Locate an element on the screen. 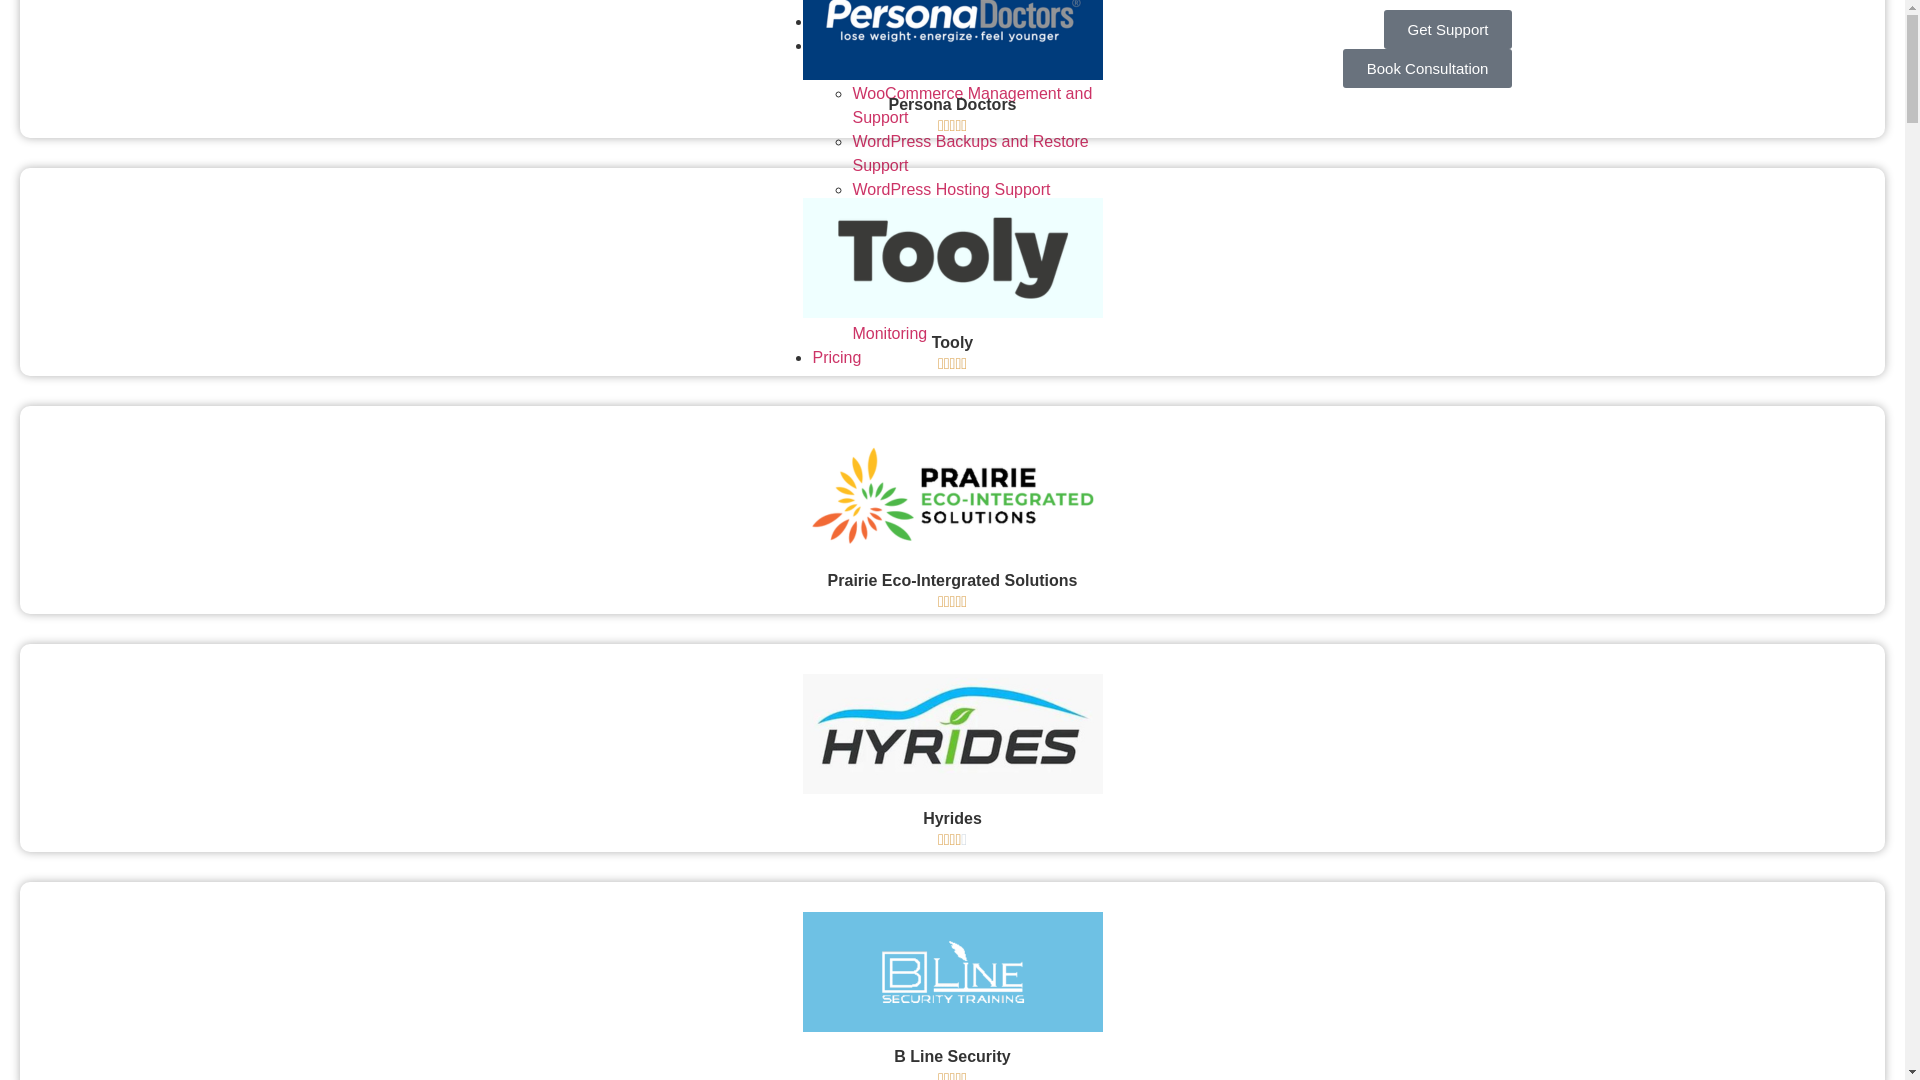  WordPress Uptime, Auditing, and Monitoring is located at coordinates (970, 322).